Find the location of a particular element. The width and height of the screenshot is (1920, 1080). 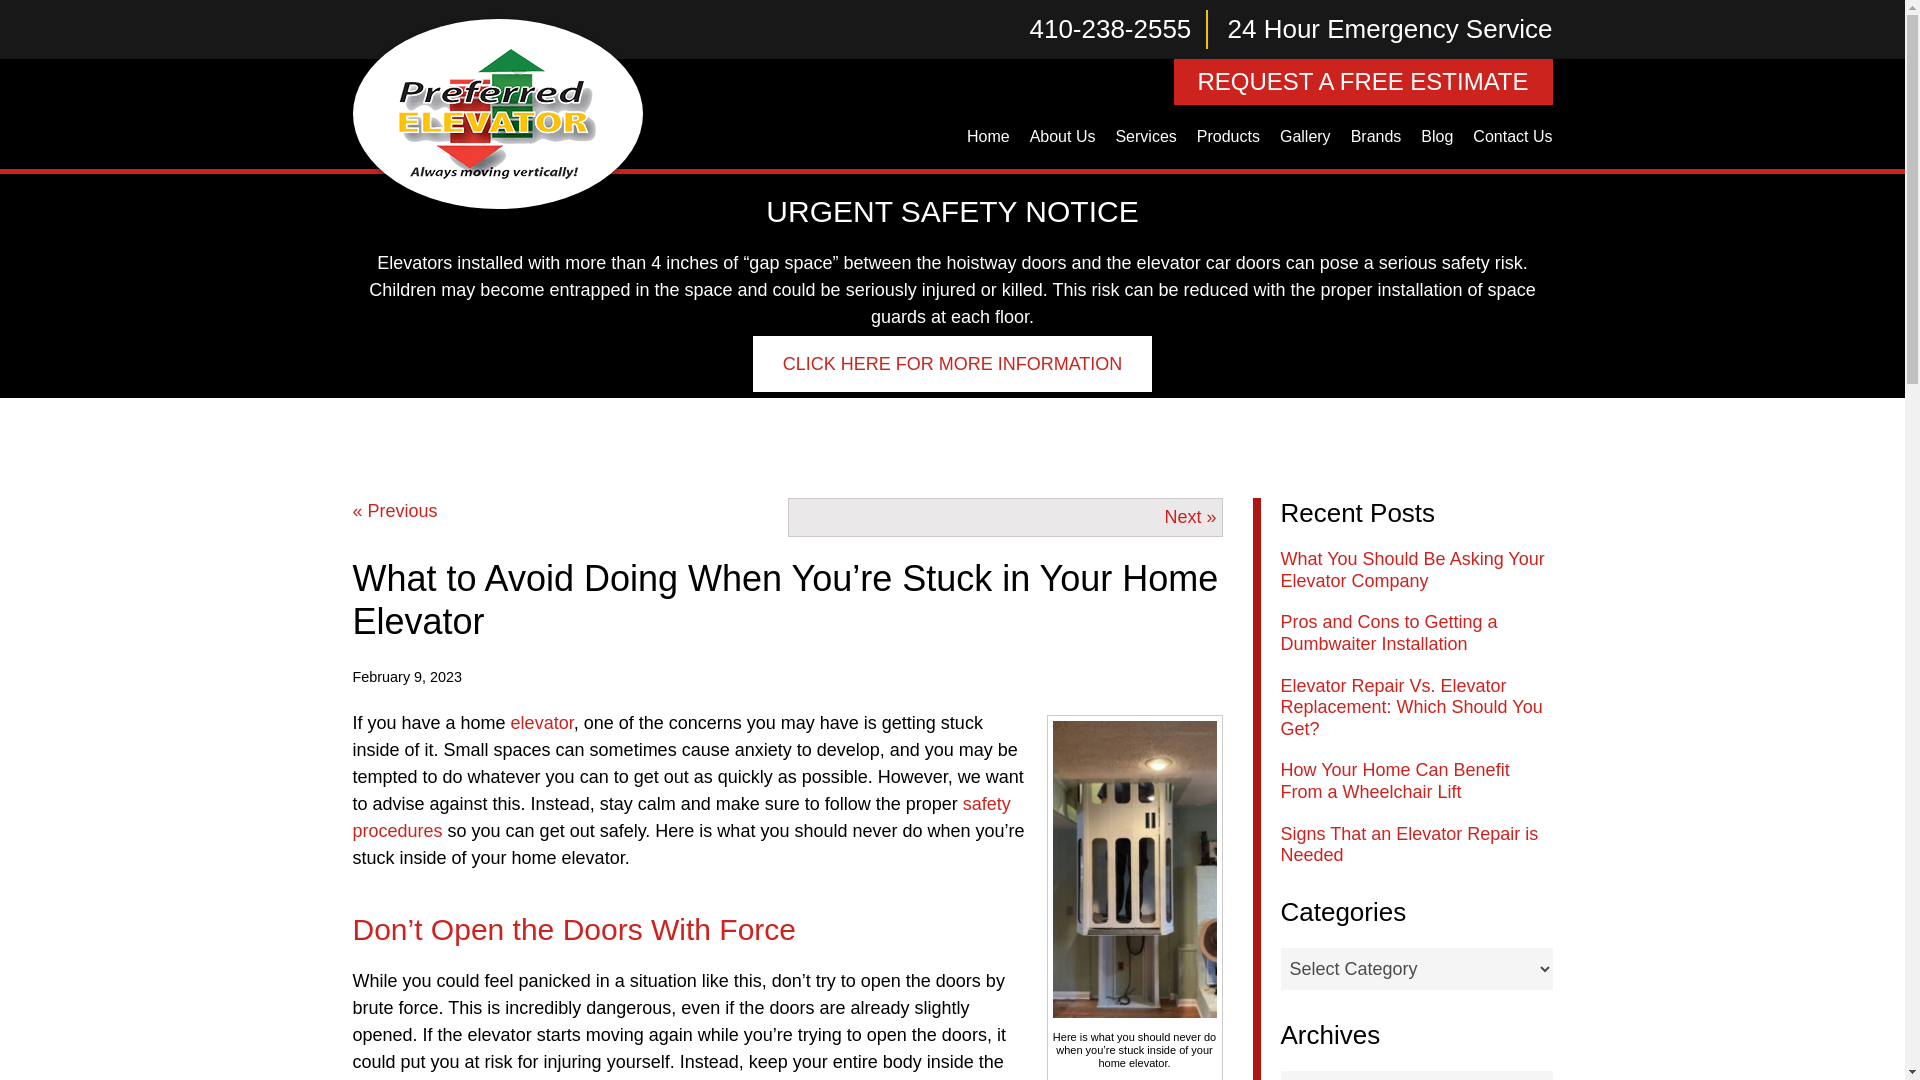

CLICK HERE FOR MORE INFORMATION is located at coordinates (952, 364).